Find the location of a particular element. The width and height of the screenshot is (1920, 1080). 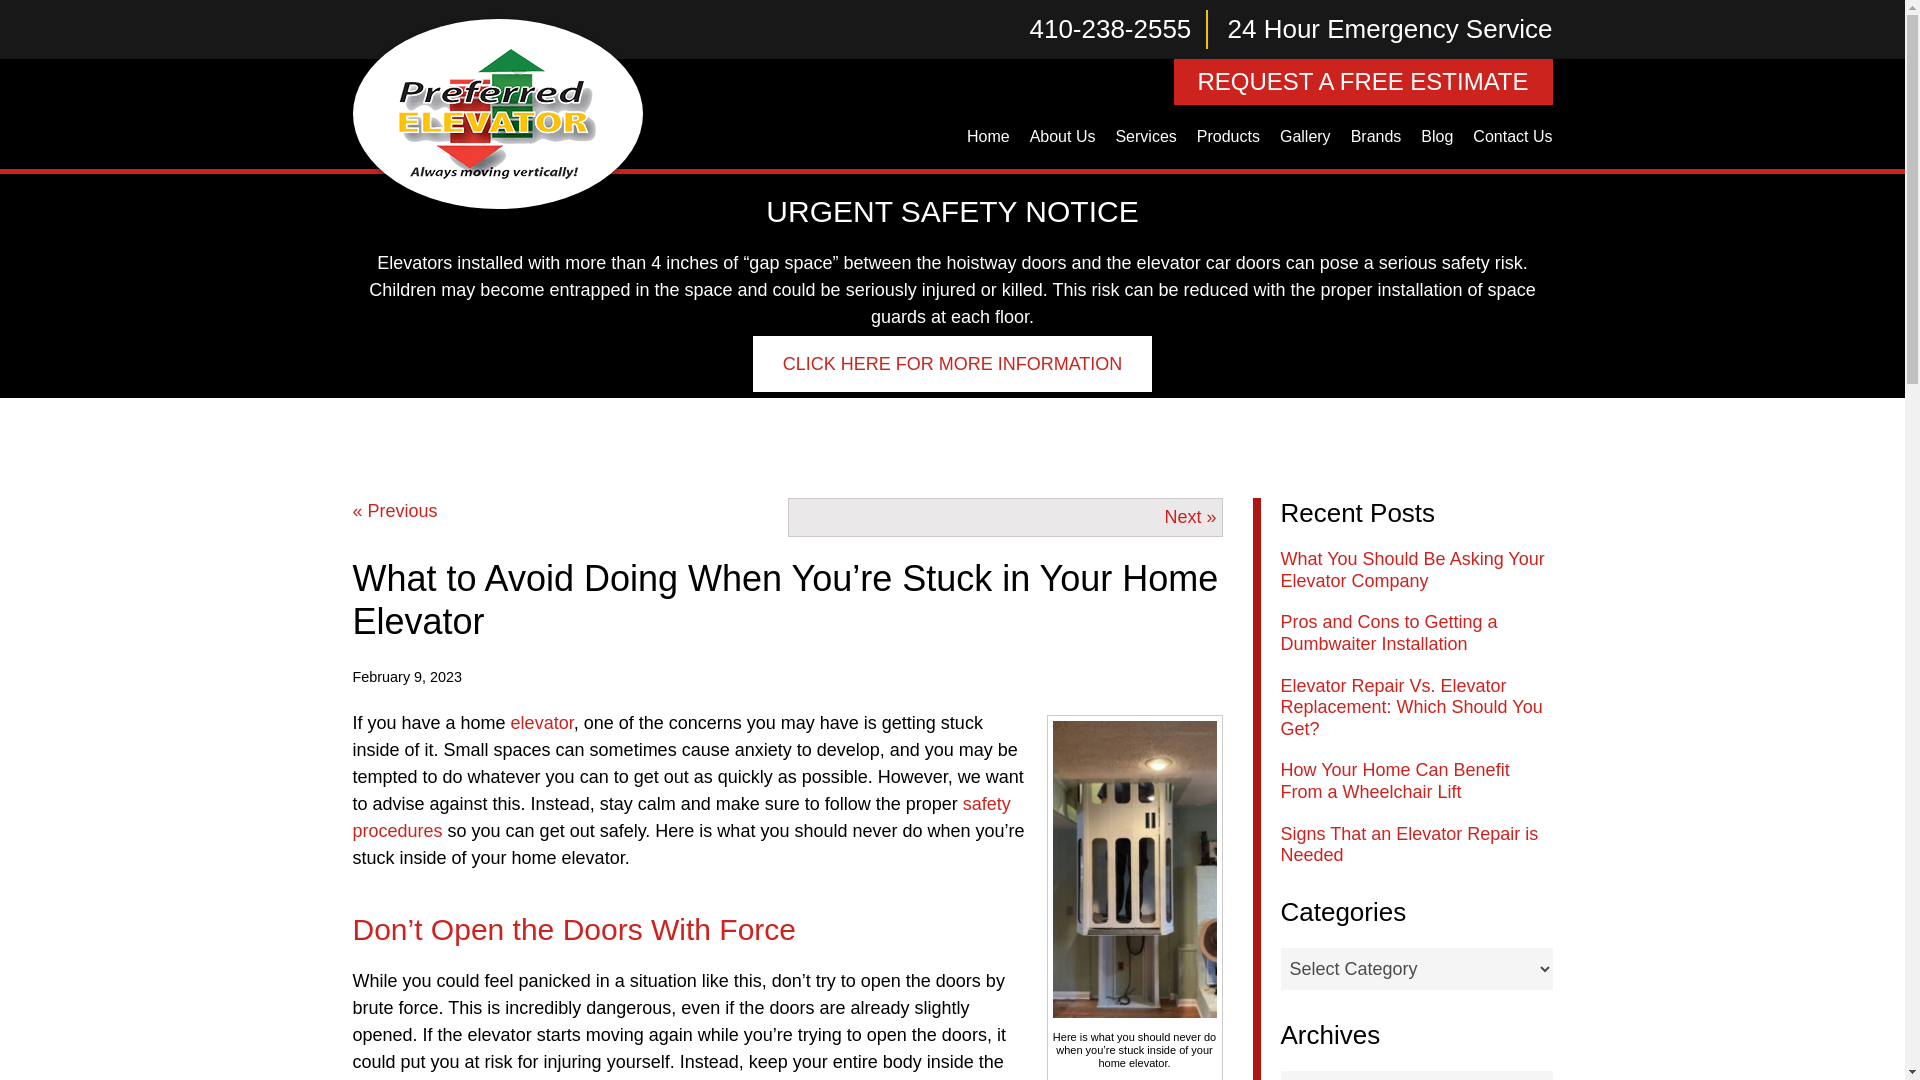

CLICK HERE FOR MORE INFORMATION is located at coordinates (952, 364).